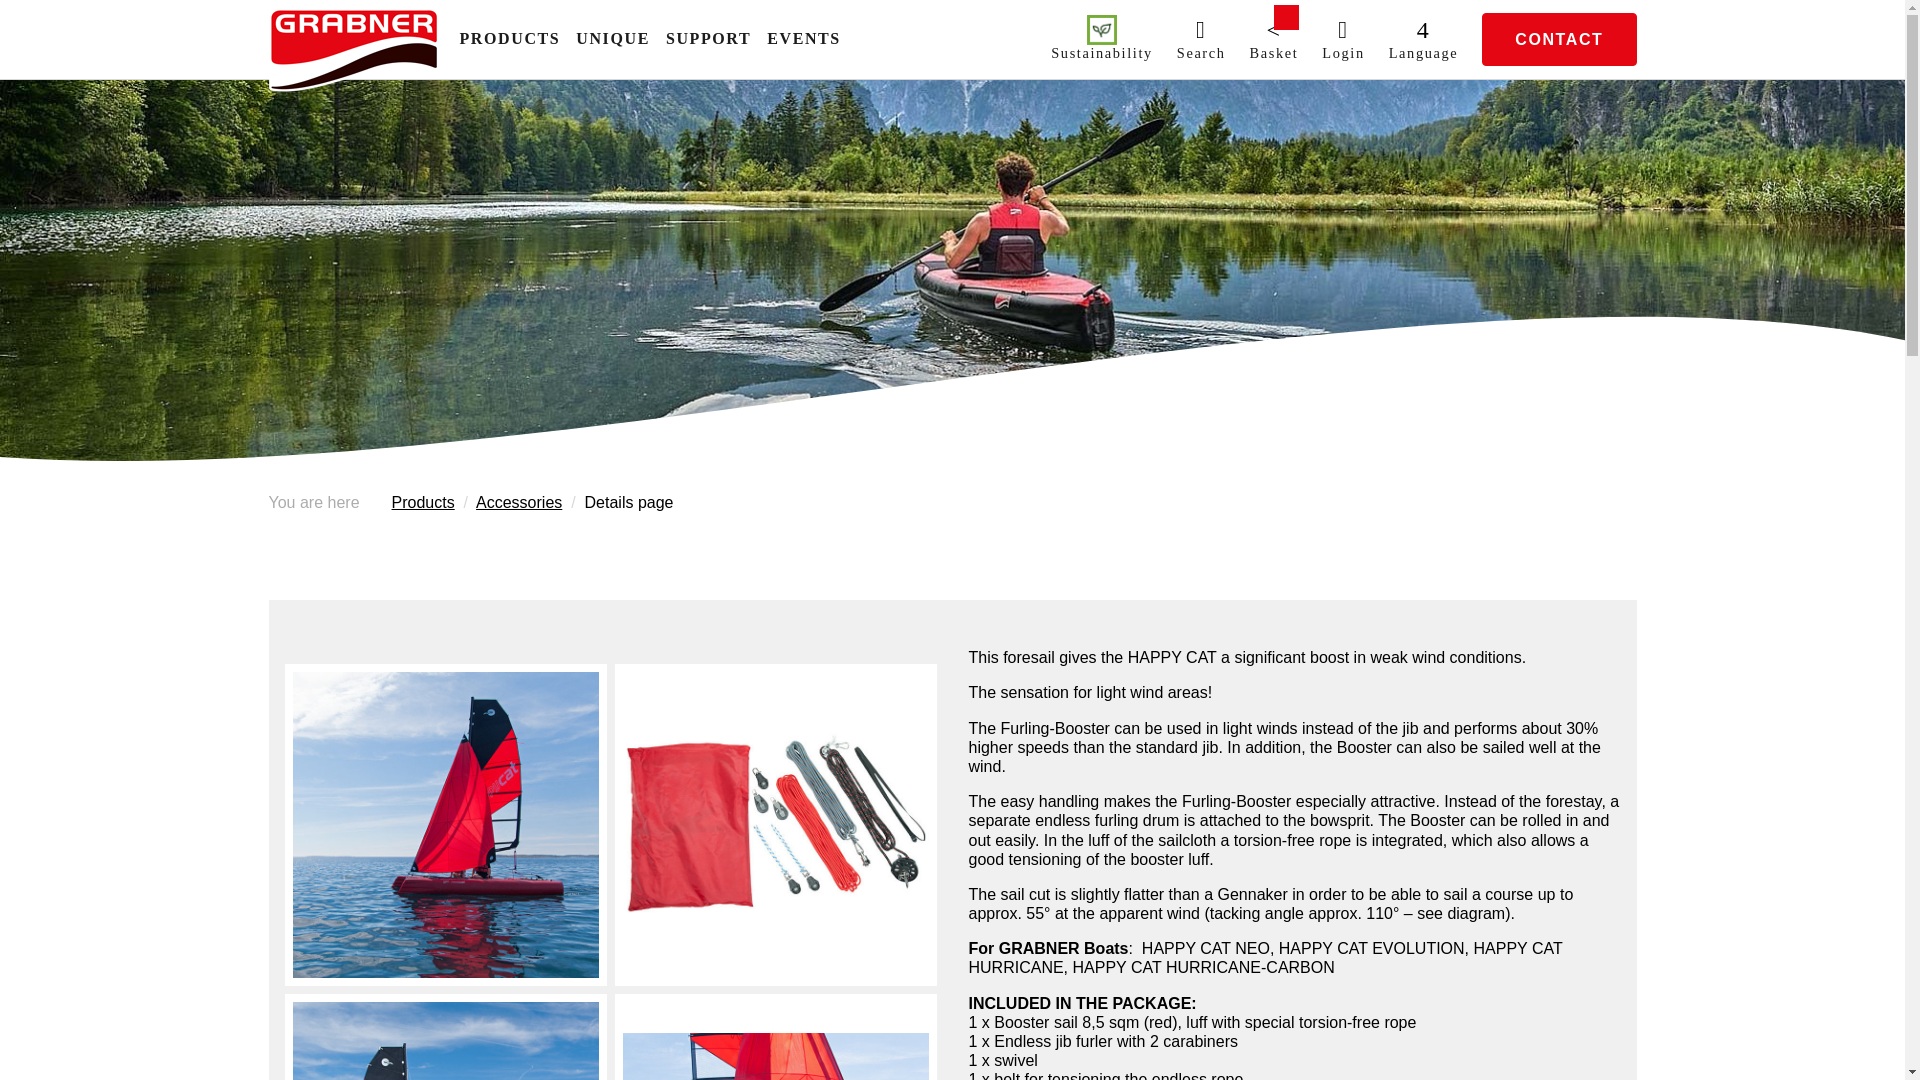 The height and width of the screenshot is (1080, 1920). I want to click on CONTACT, so click(1558, 38).